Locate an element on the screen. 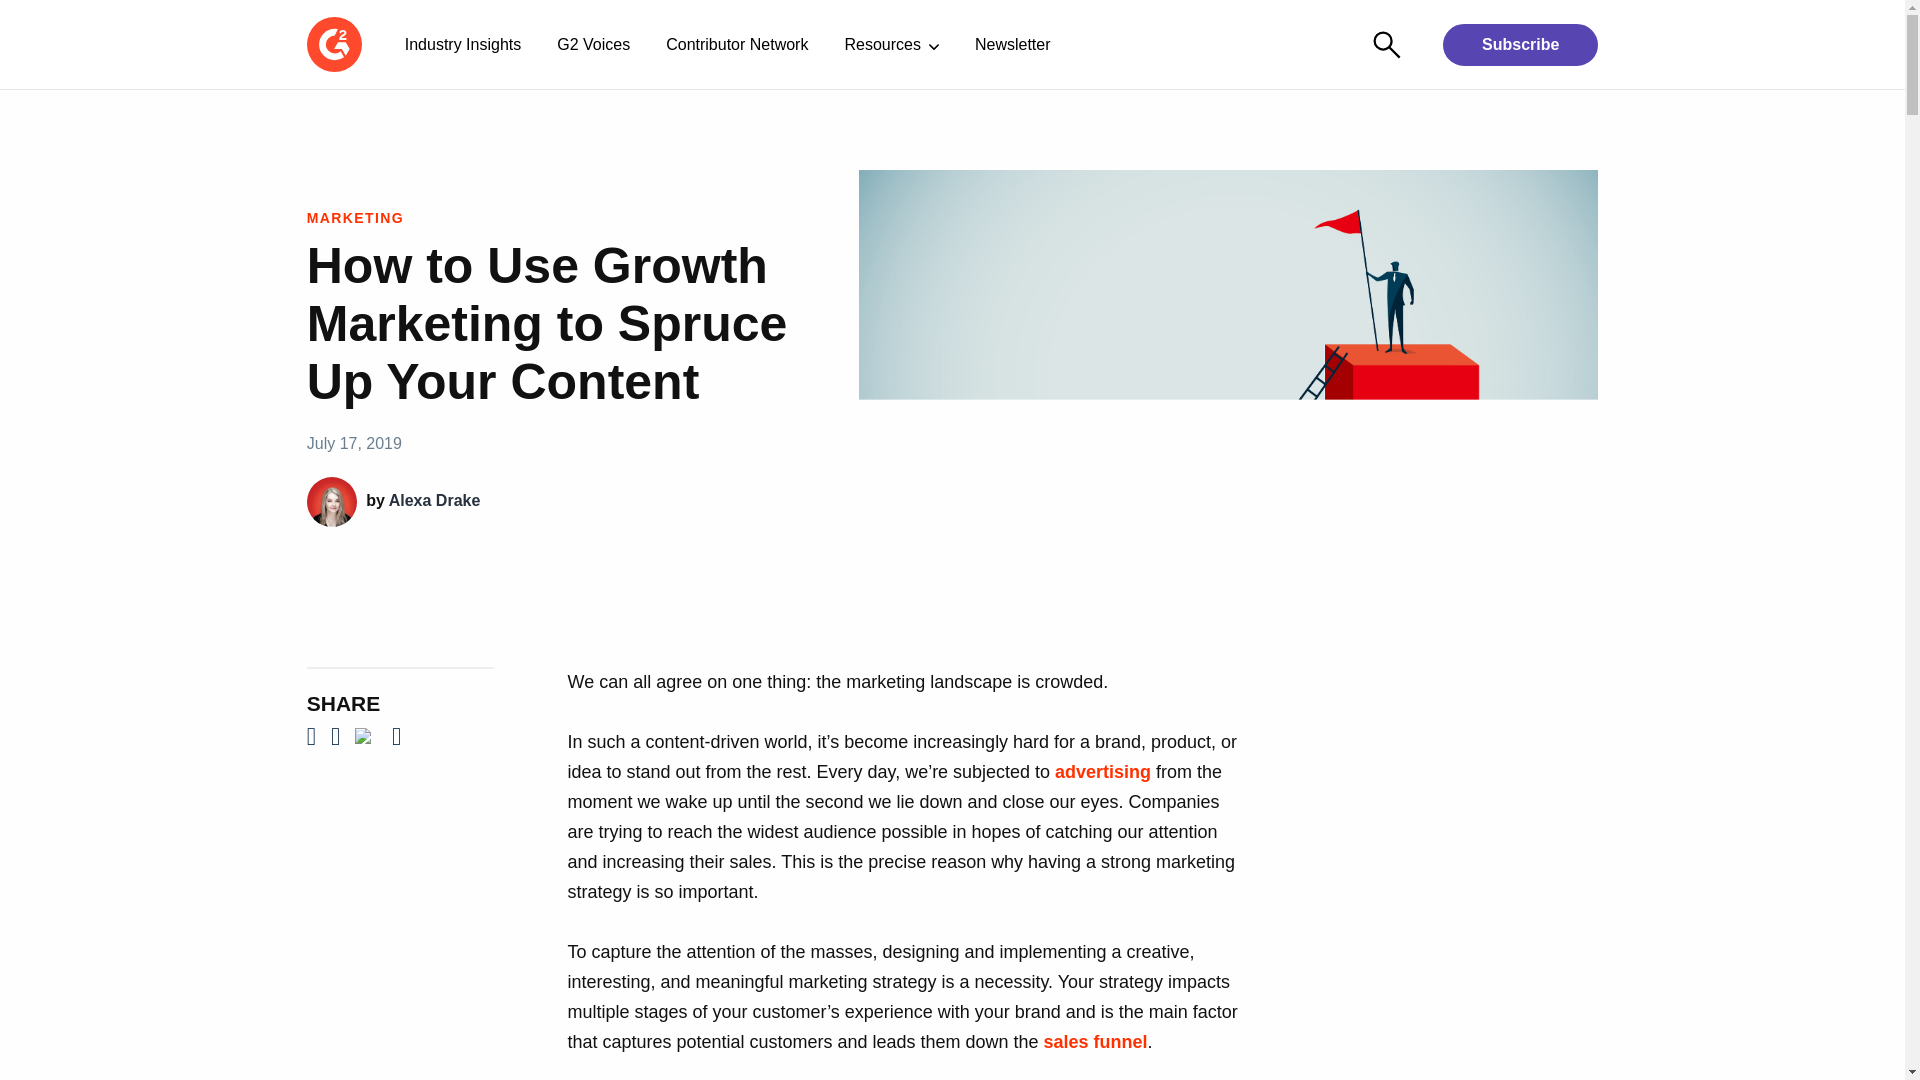  Resources is located at coordinates (890, 44).